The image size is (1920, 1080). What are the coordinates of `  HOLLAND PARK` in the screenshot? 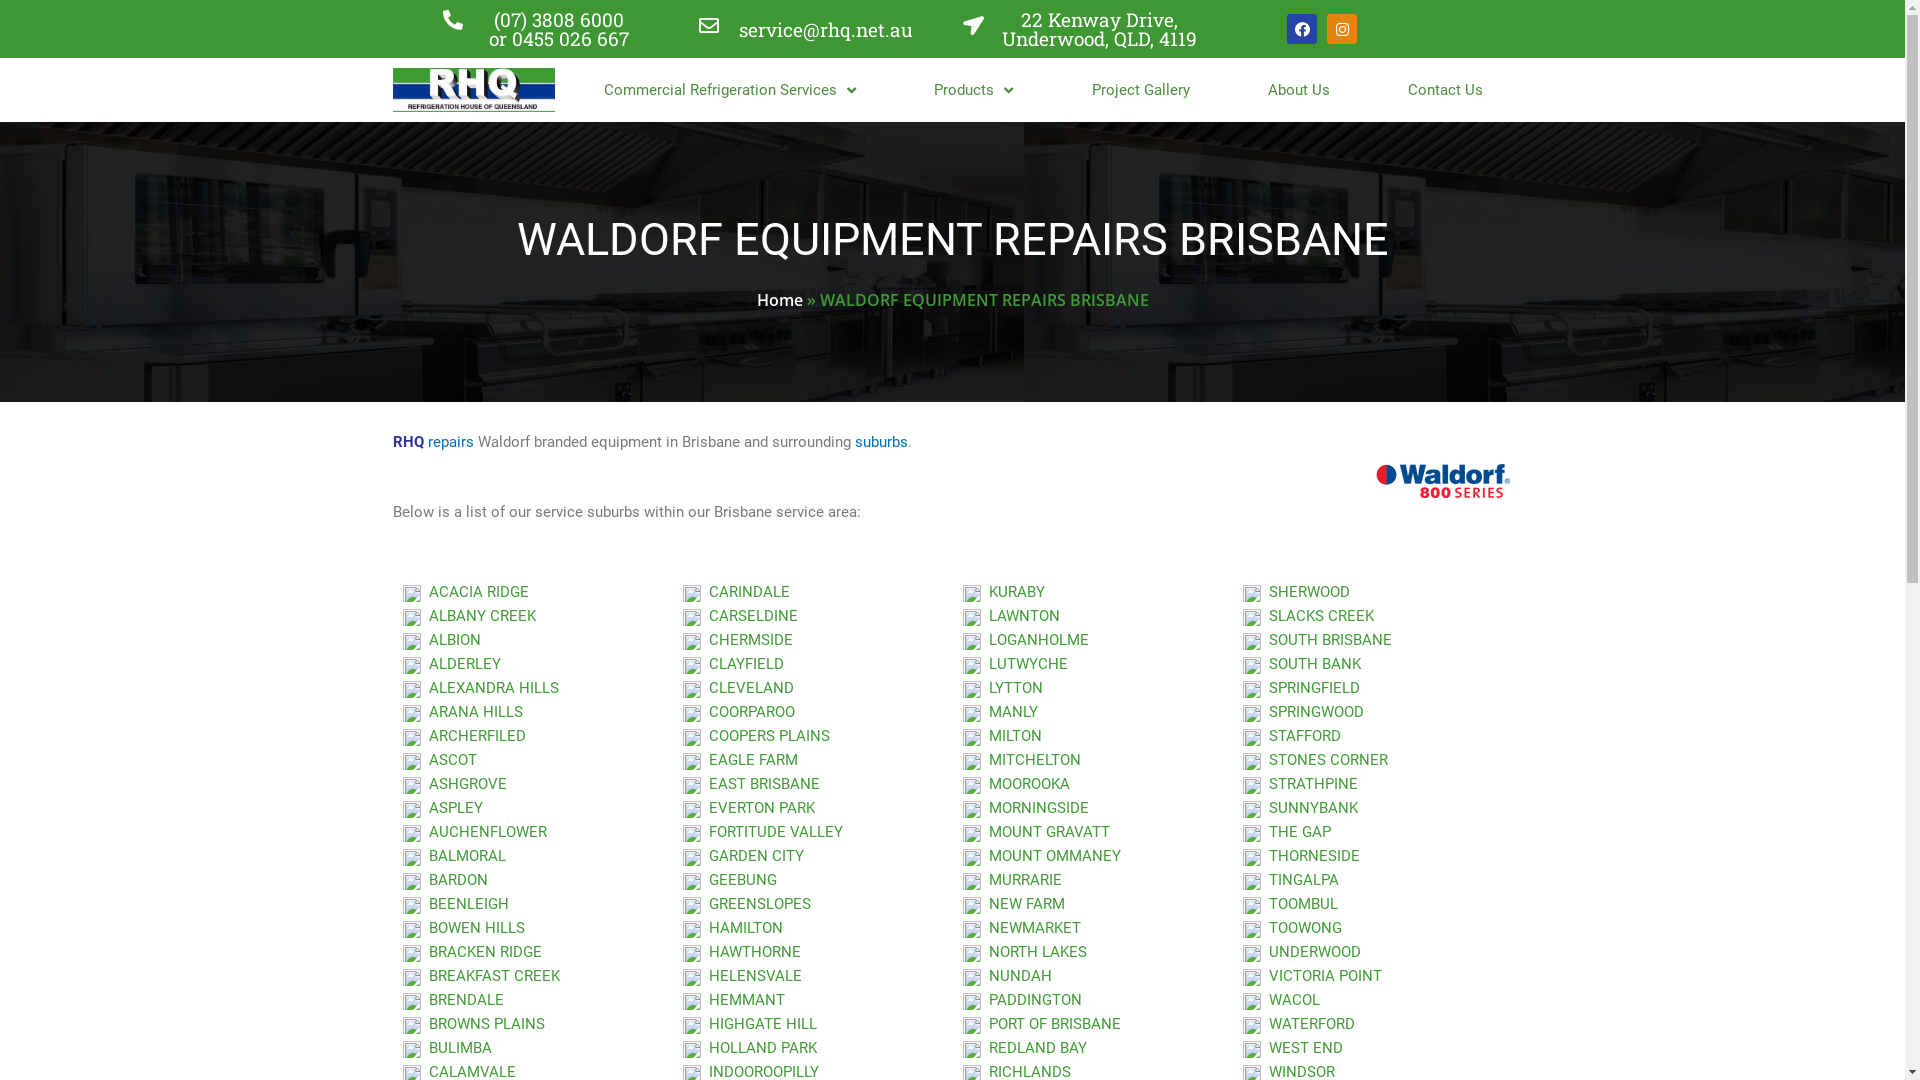 It's located at (749, 1048).